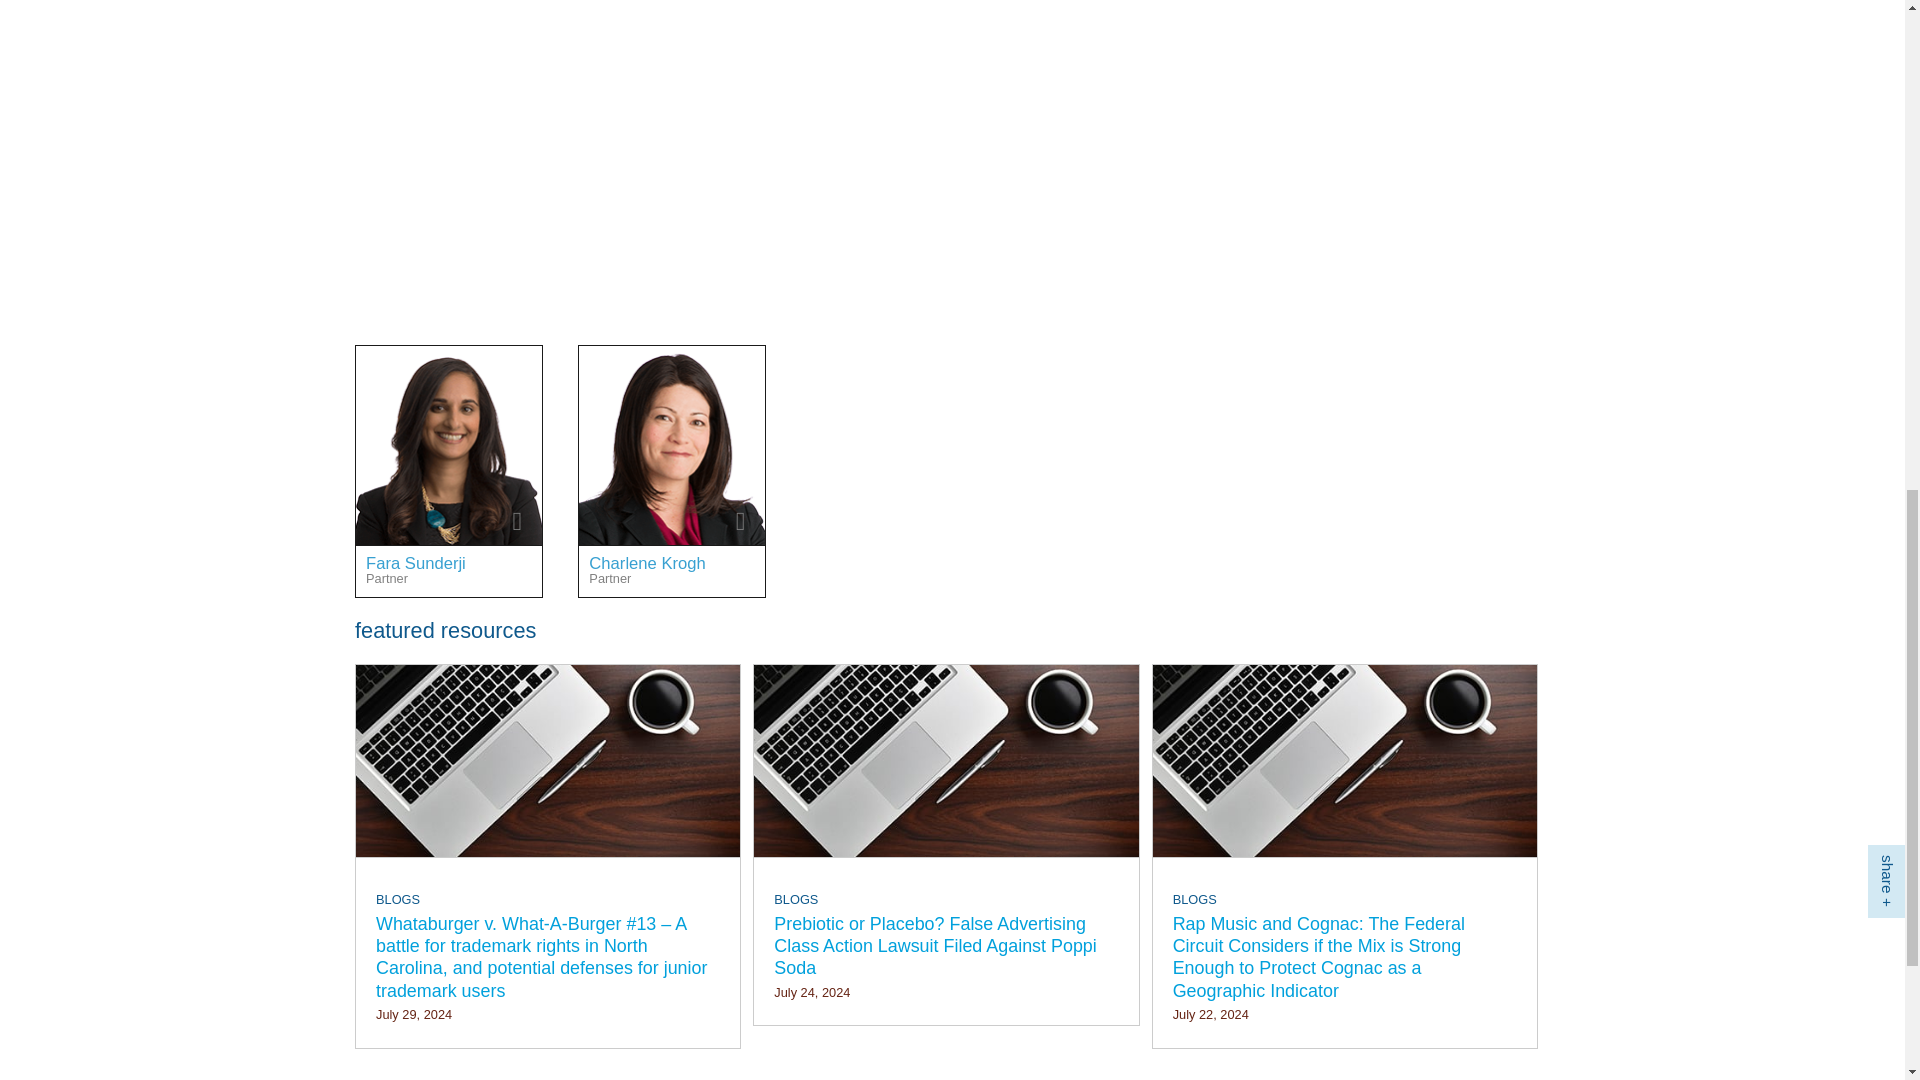  What do you see at coordinates (716, 368) in the screenshot?
I see `Denver` at bounding box center [716, 368].